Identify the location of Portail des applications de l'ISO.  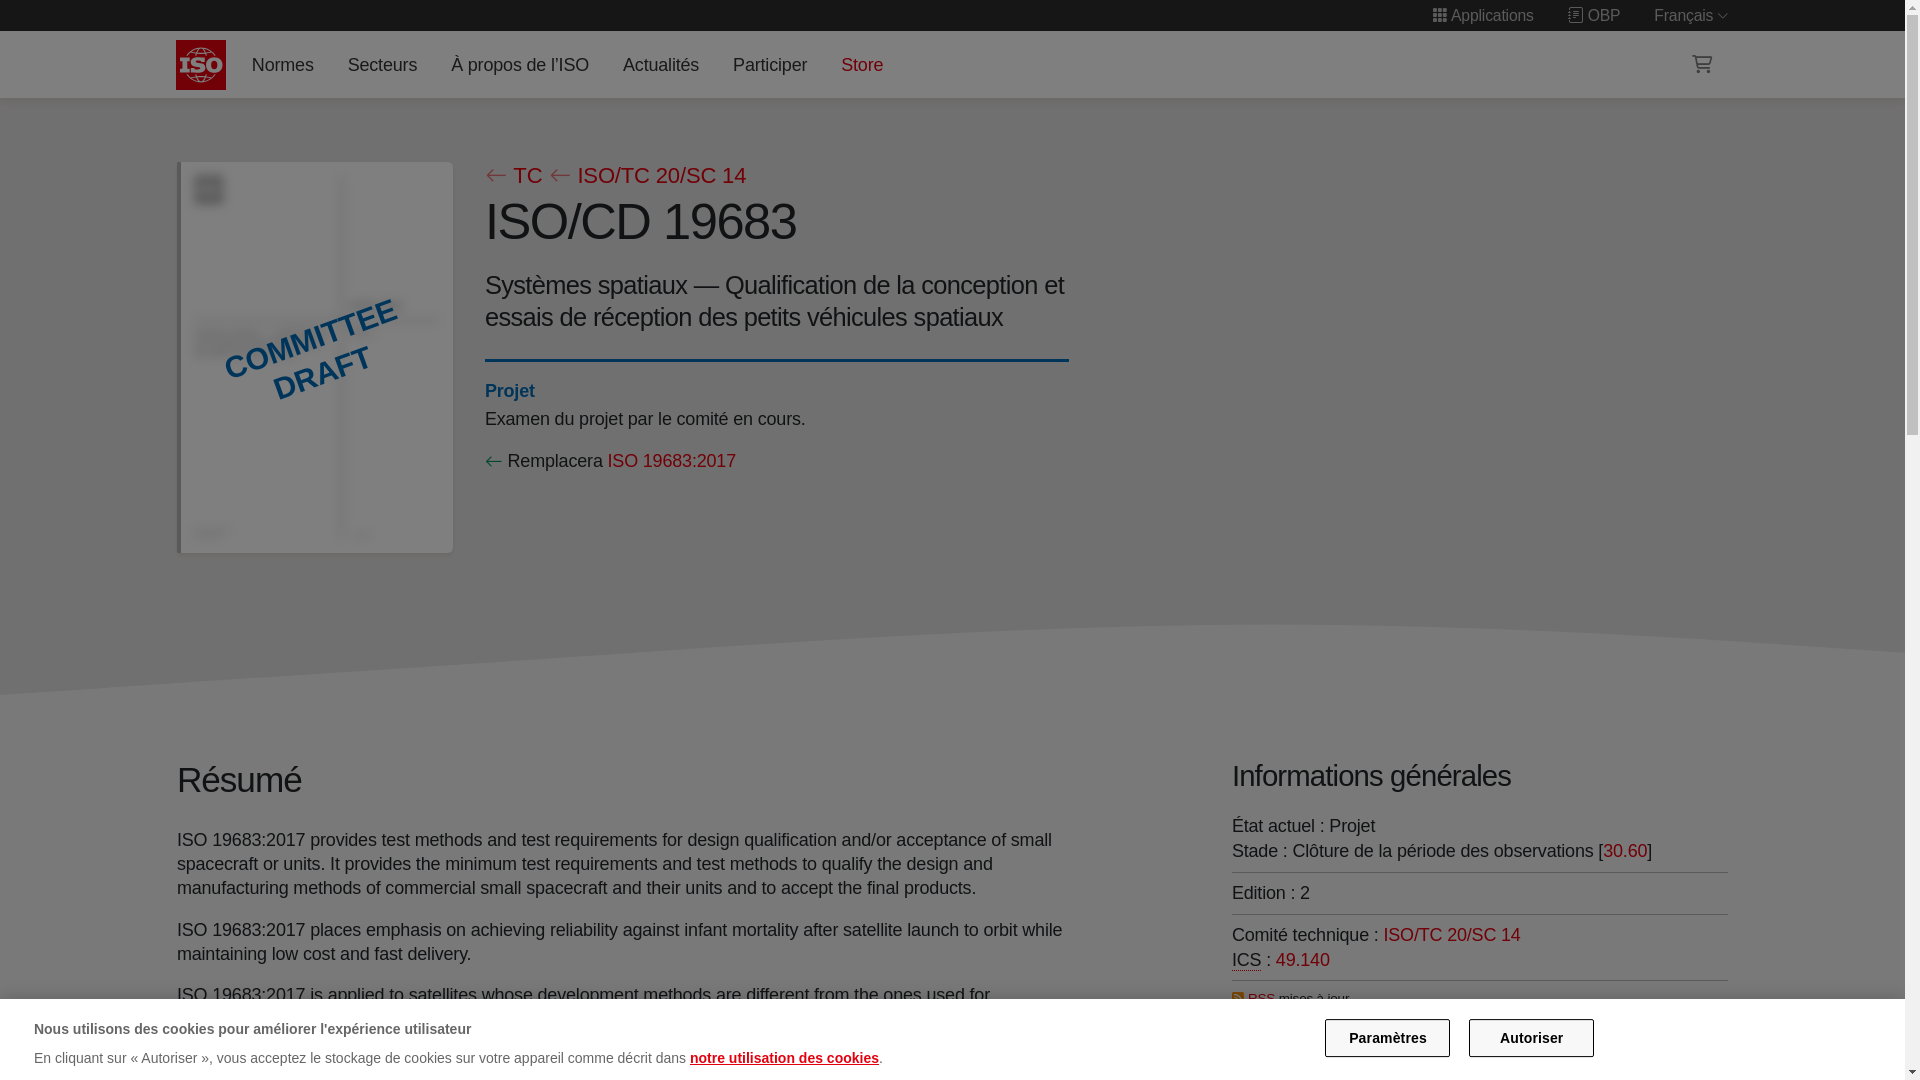
(1483, 15).